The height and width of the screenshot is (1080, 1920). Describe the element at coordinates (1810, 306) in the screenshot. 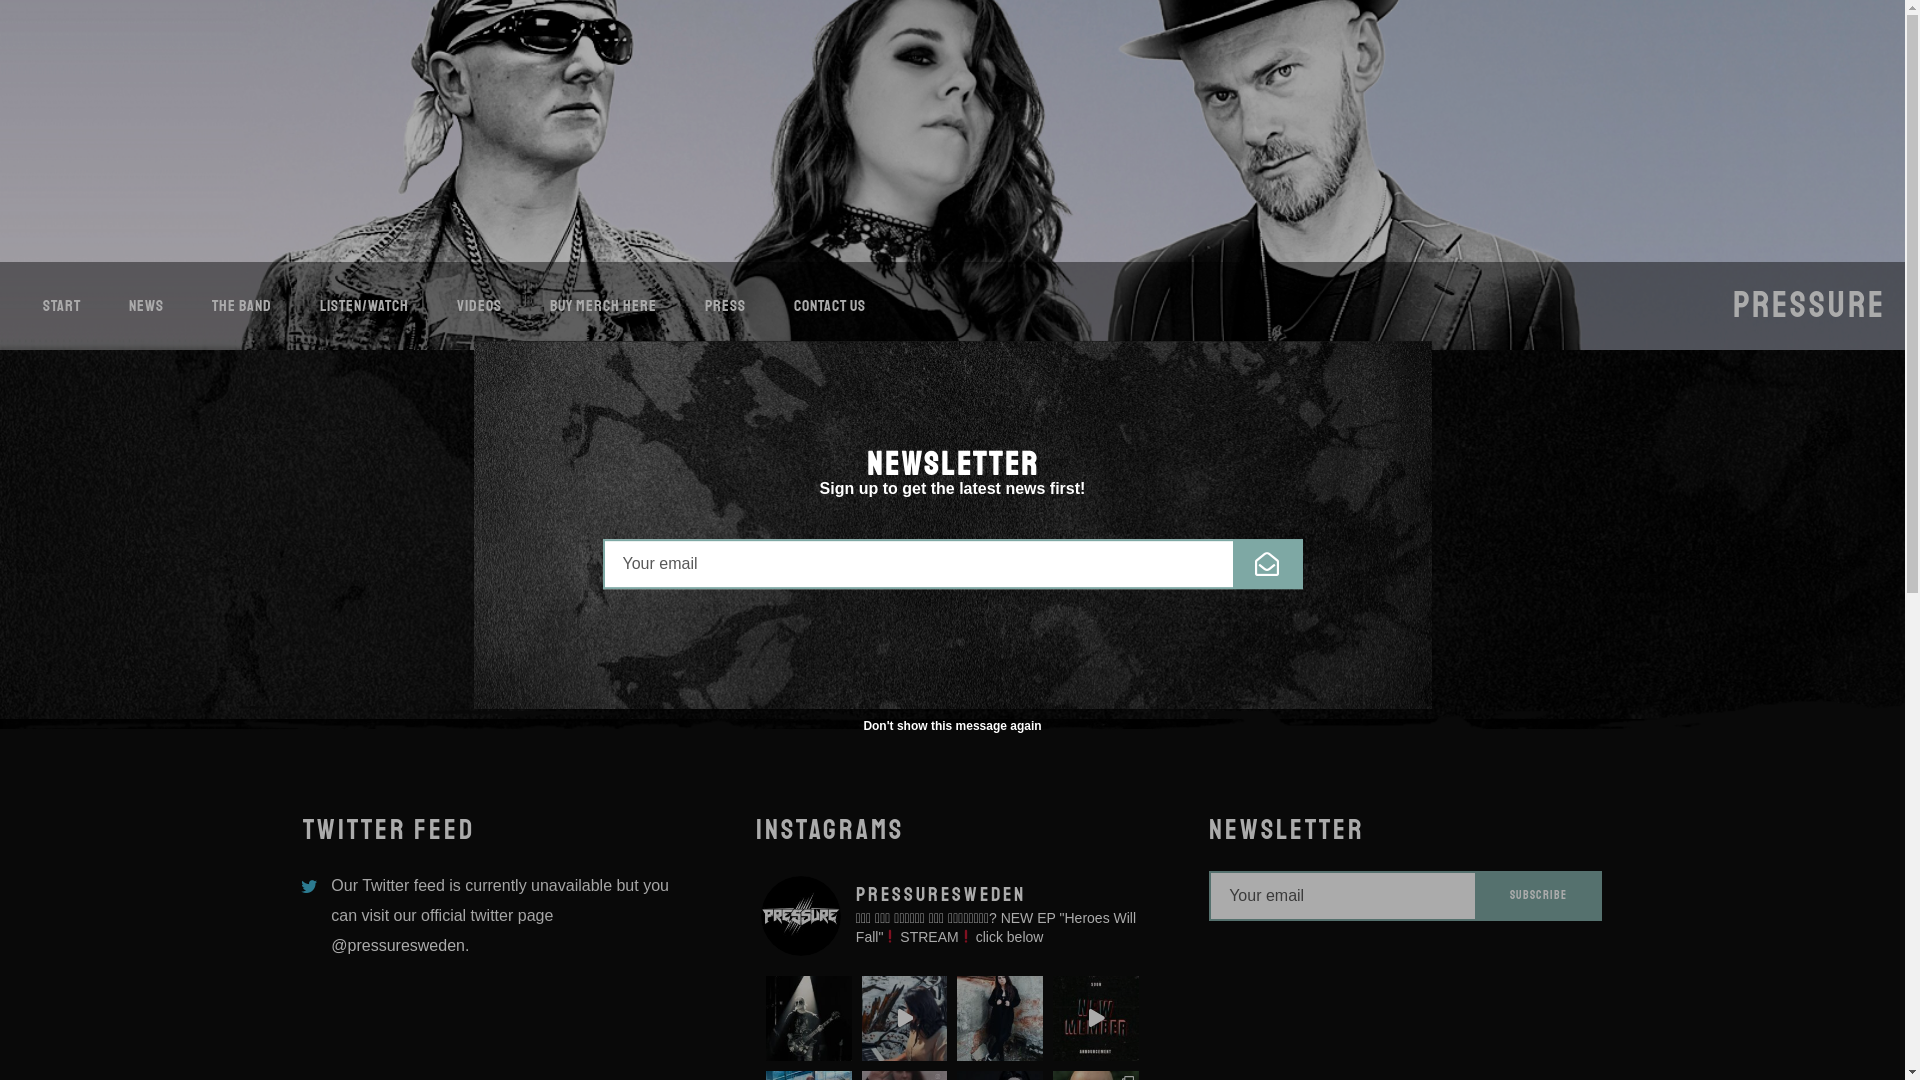

I see `PRESSURE` at that location.